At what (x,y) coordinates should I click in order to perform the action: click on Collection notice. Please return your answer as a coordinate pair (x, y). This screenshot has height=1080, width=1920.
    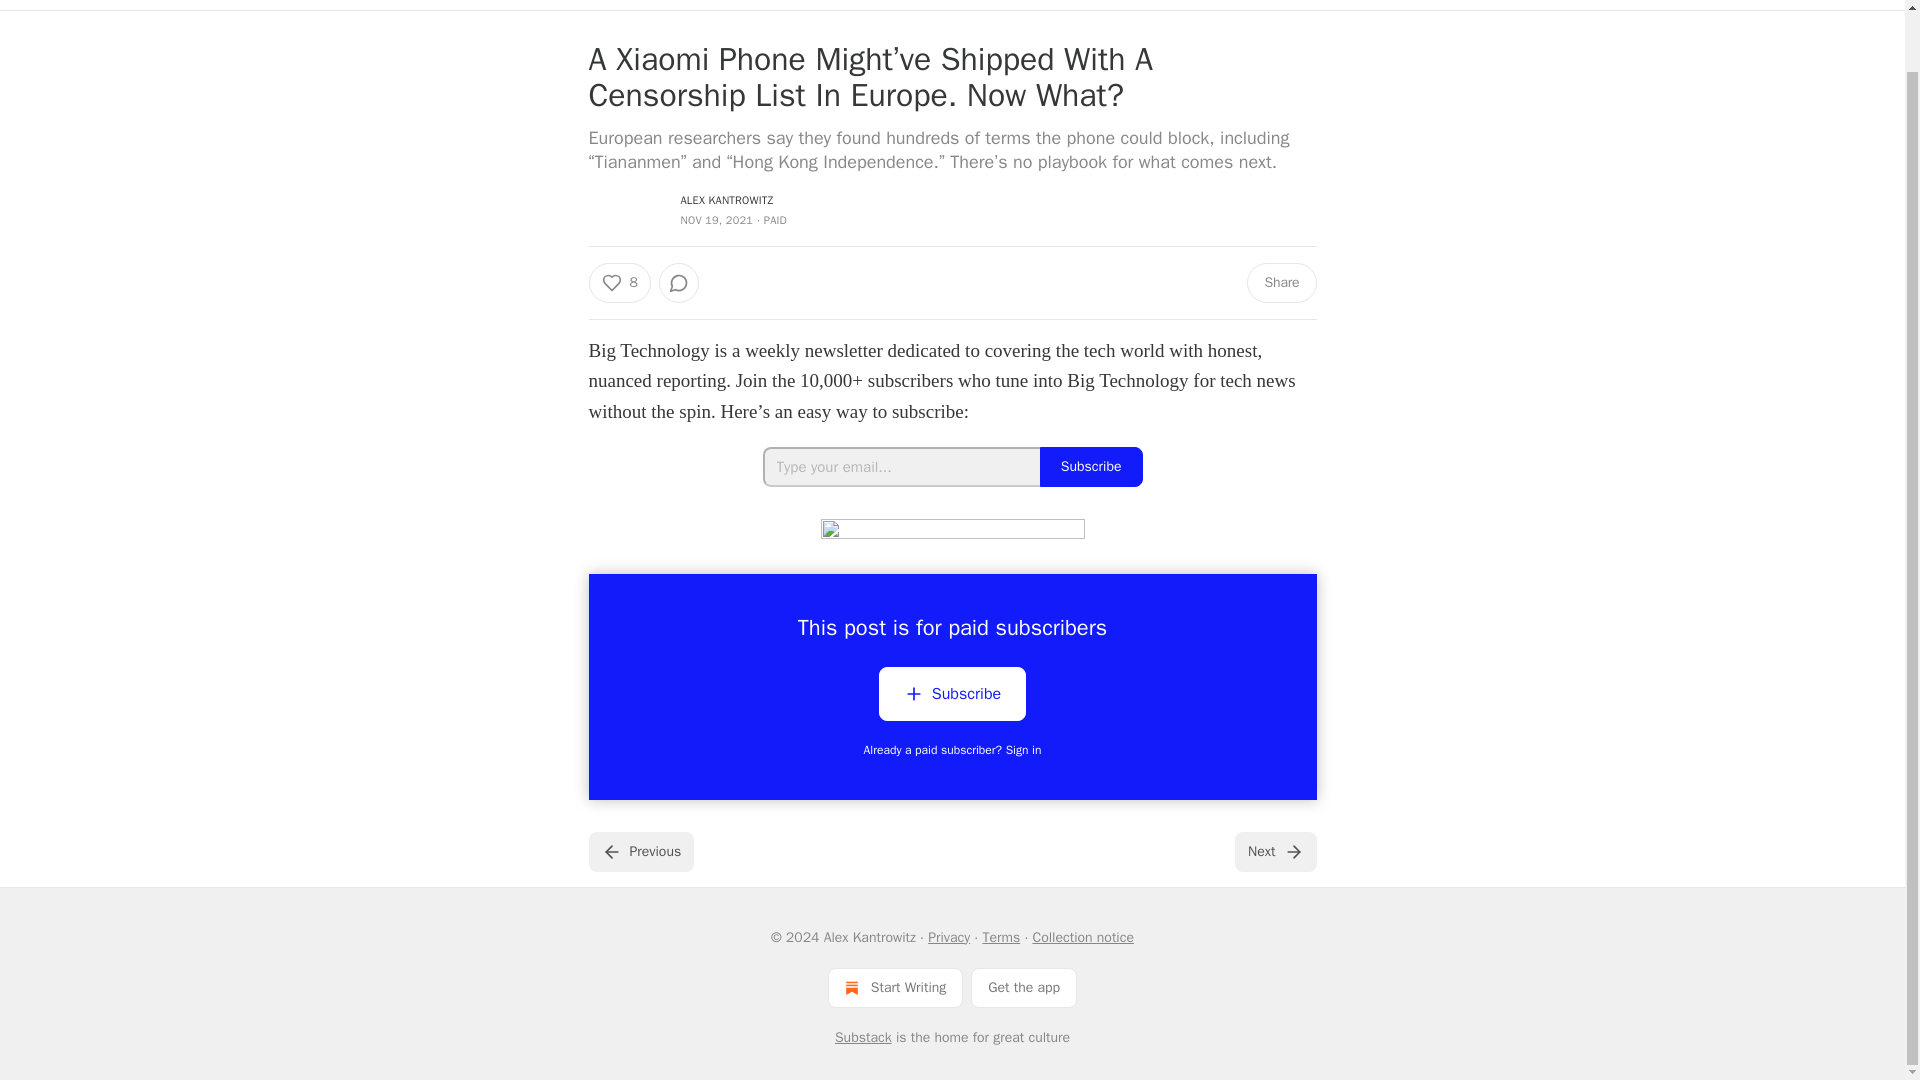
    Looking at the image, I should click on (1082, 936).